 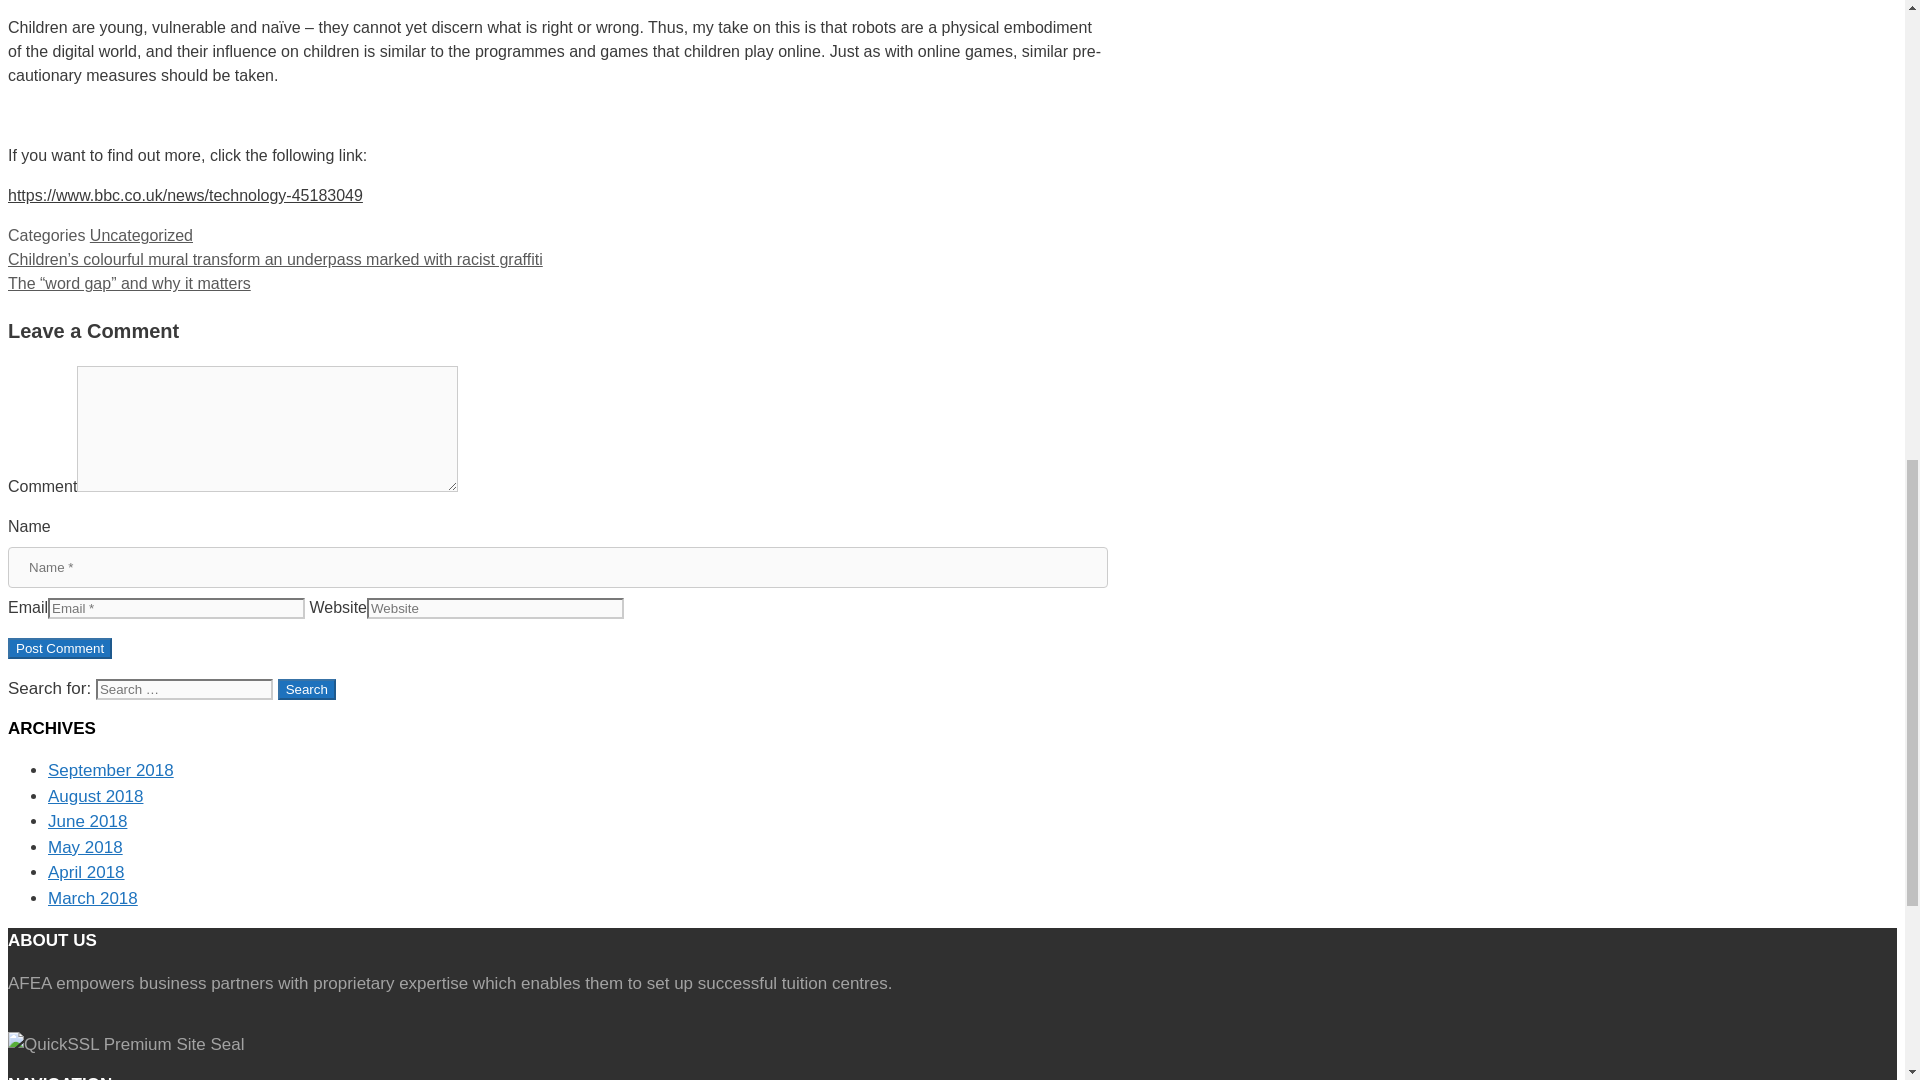 What do you see at coordinates (85, 848) in the screenshot?
I see `May 2018` at bounding box center [85, 848].